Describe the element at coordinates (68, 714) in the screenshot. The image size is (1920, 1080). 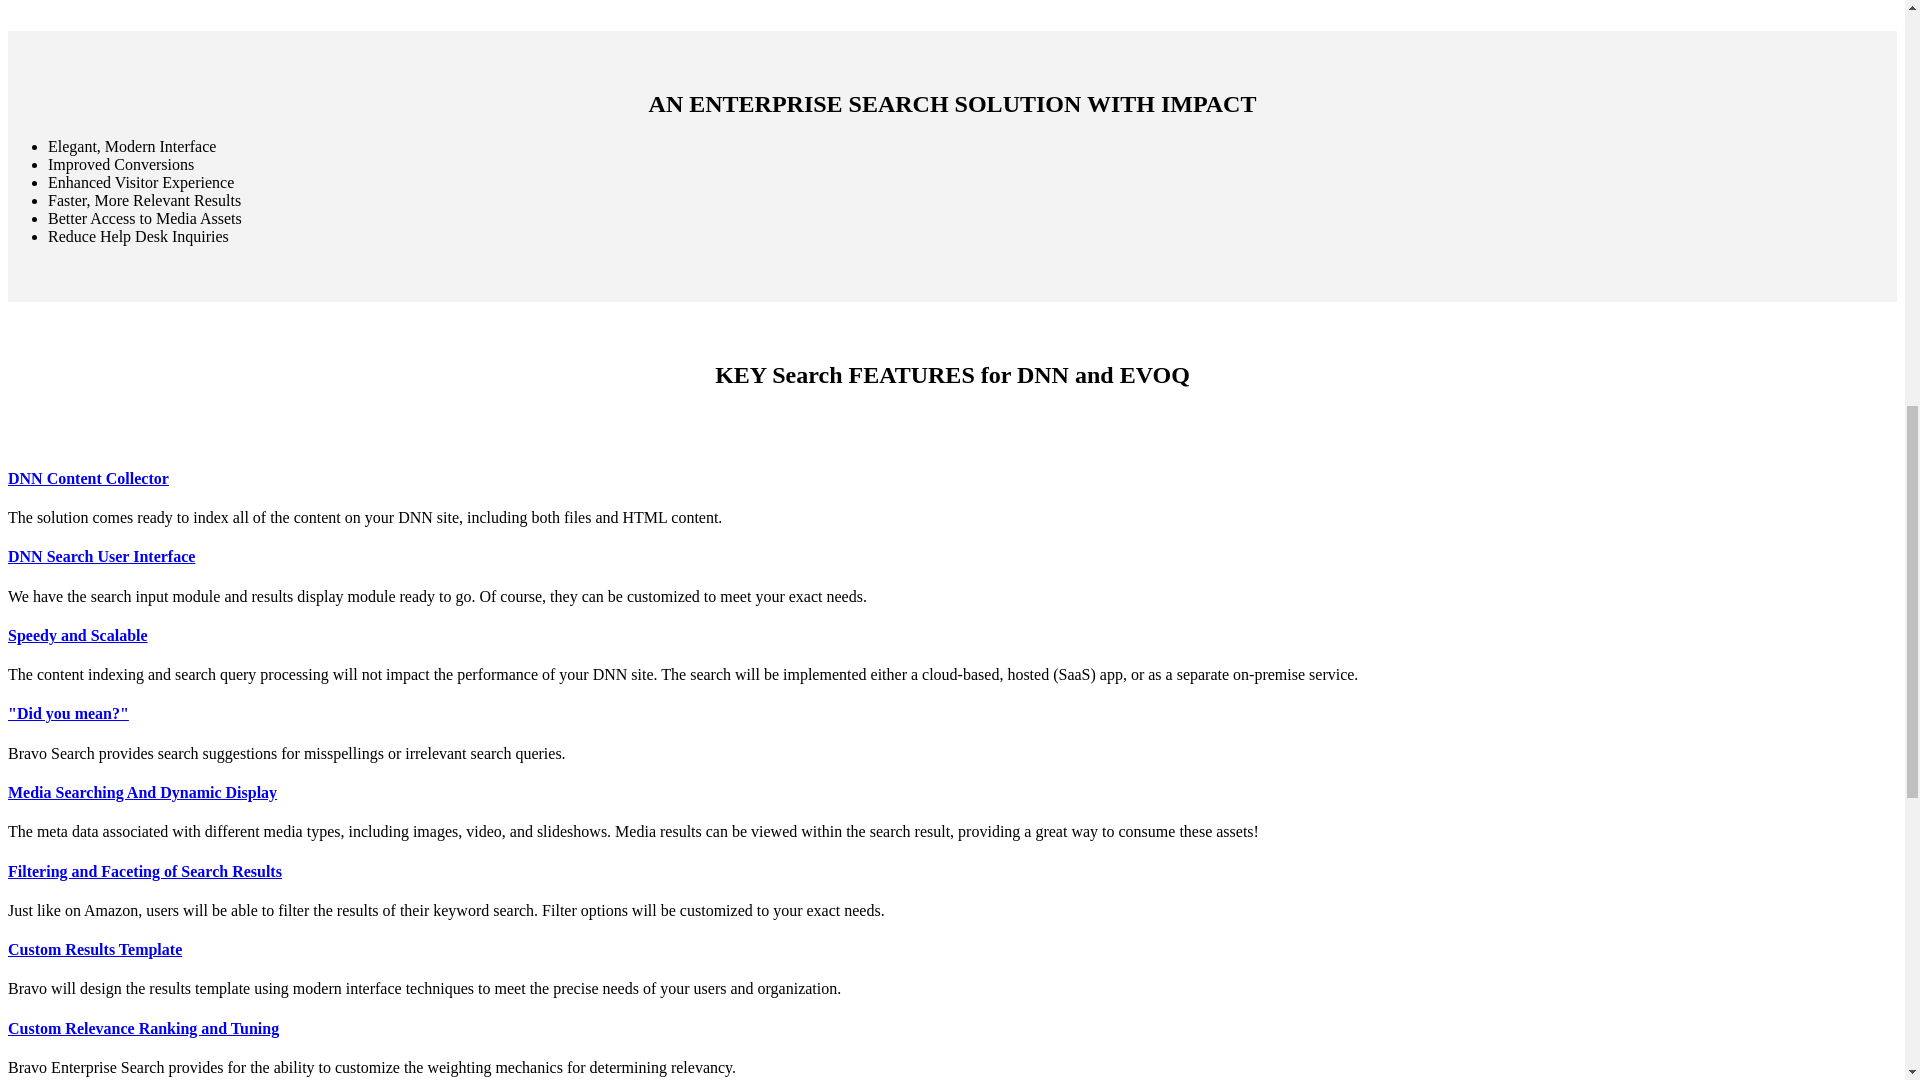
I see `"Did you mean?"` at that location.